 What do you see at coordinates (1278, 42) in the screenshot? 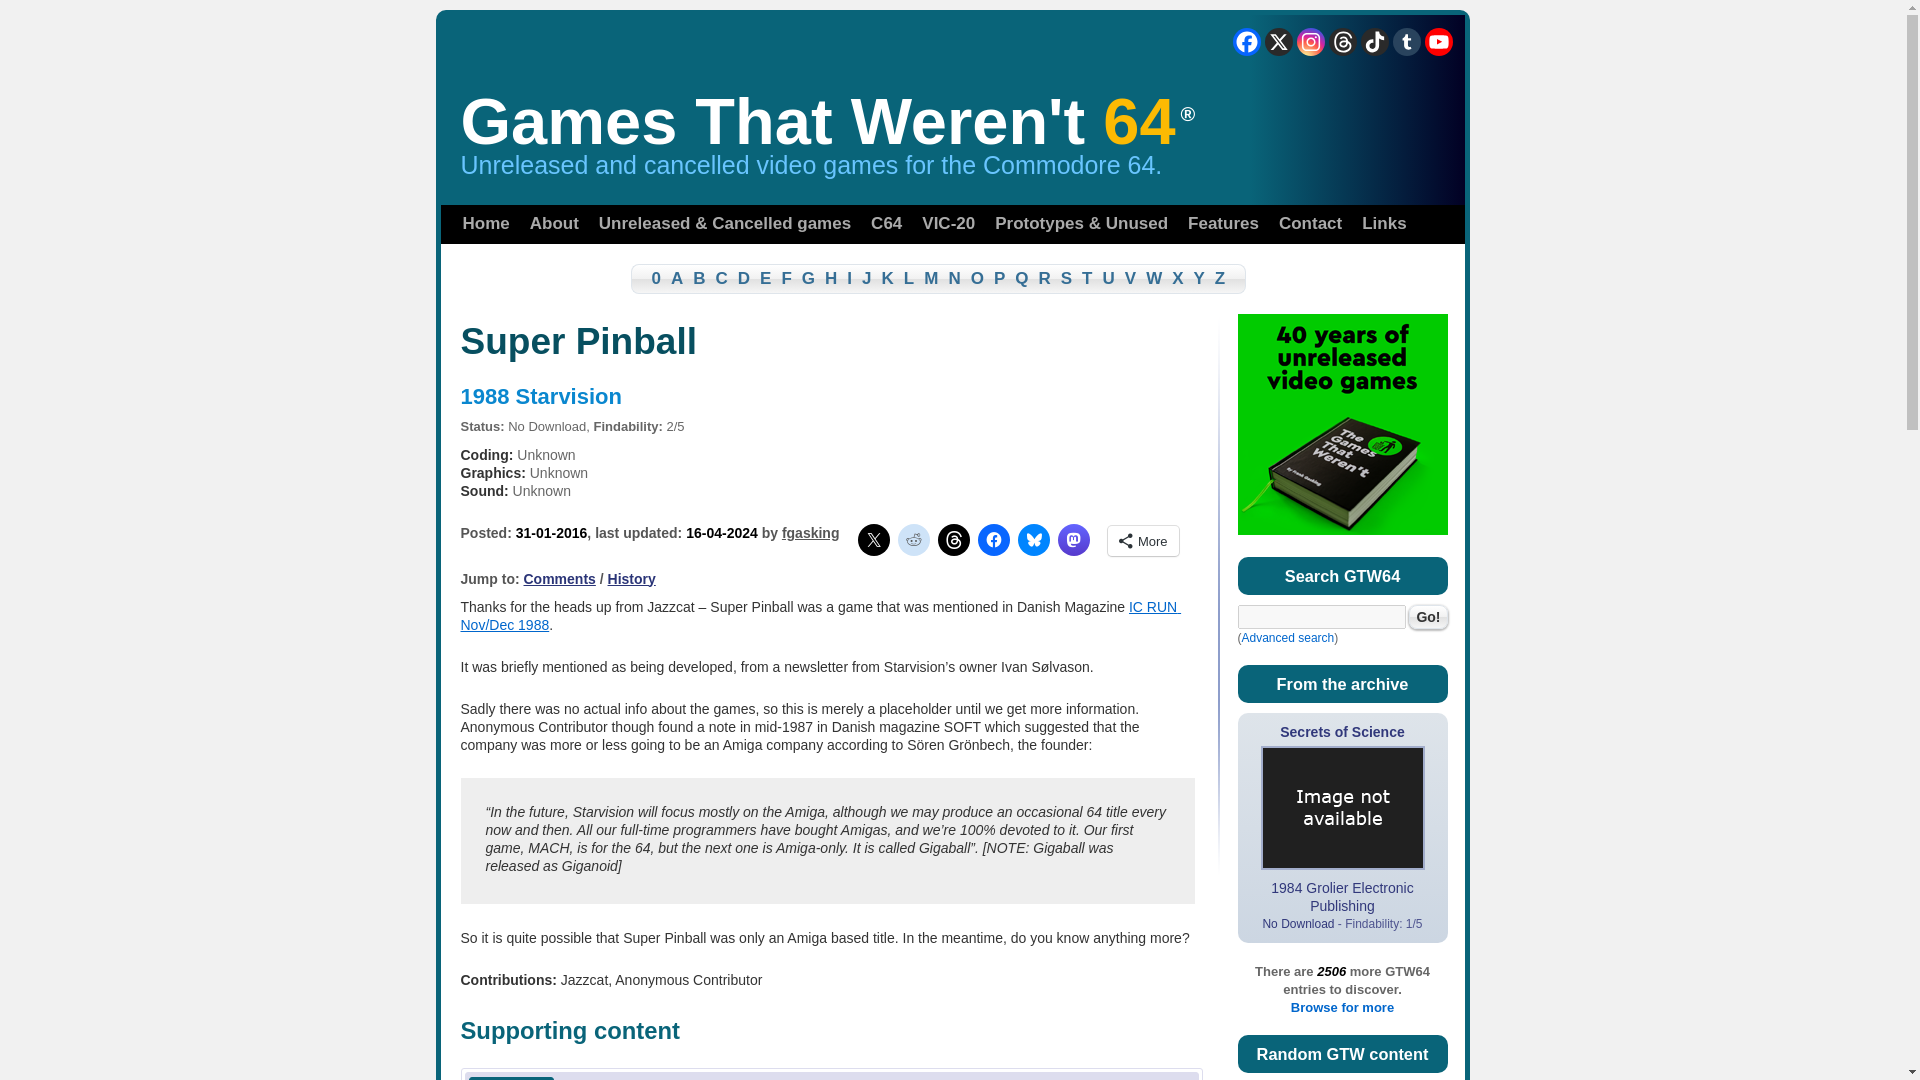
I see `X` at bounding box center [1278, 42].